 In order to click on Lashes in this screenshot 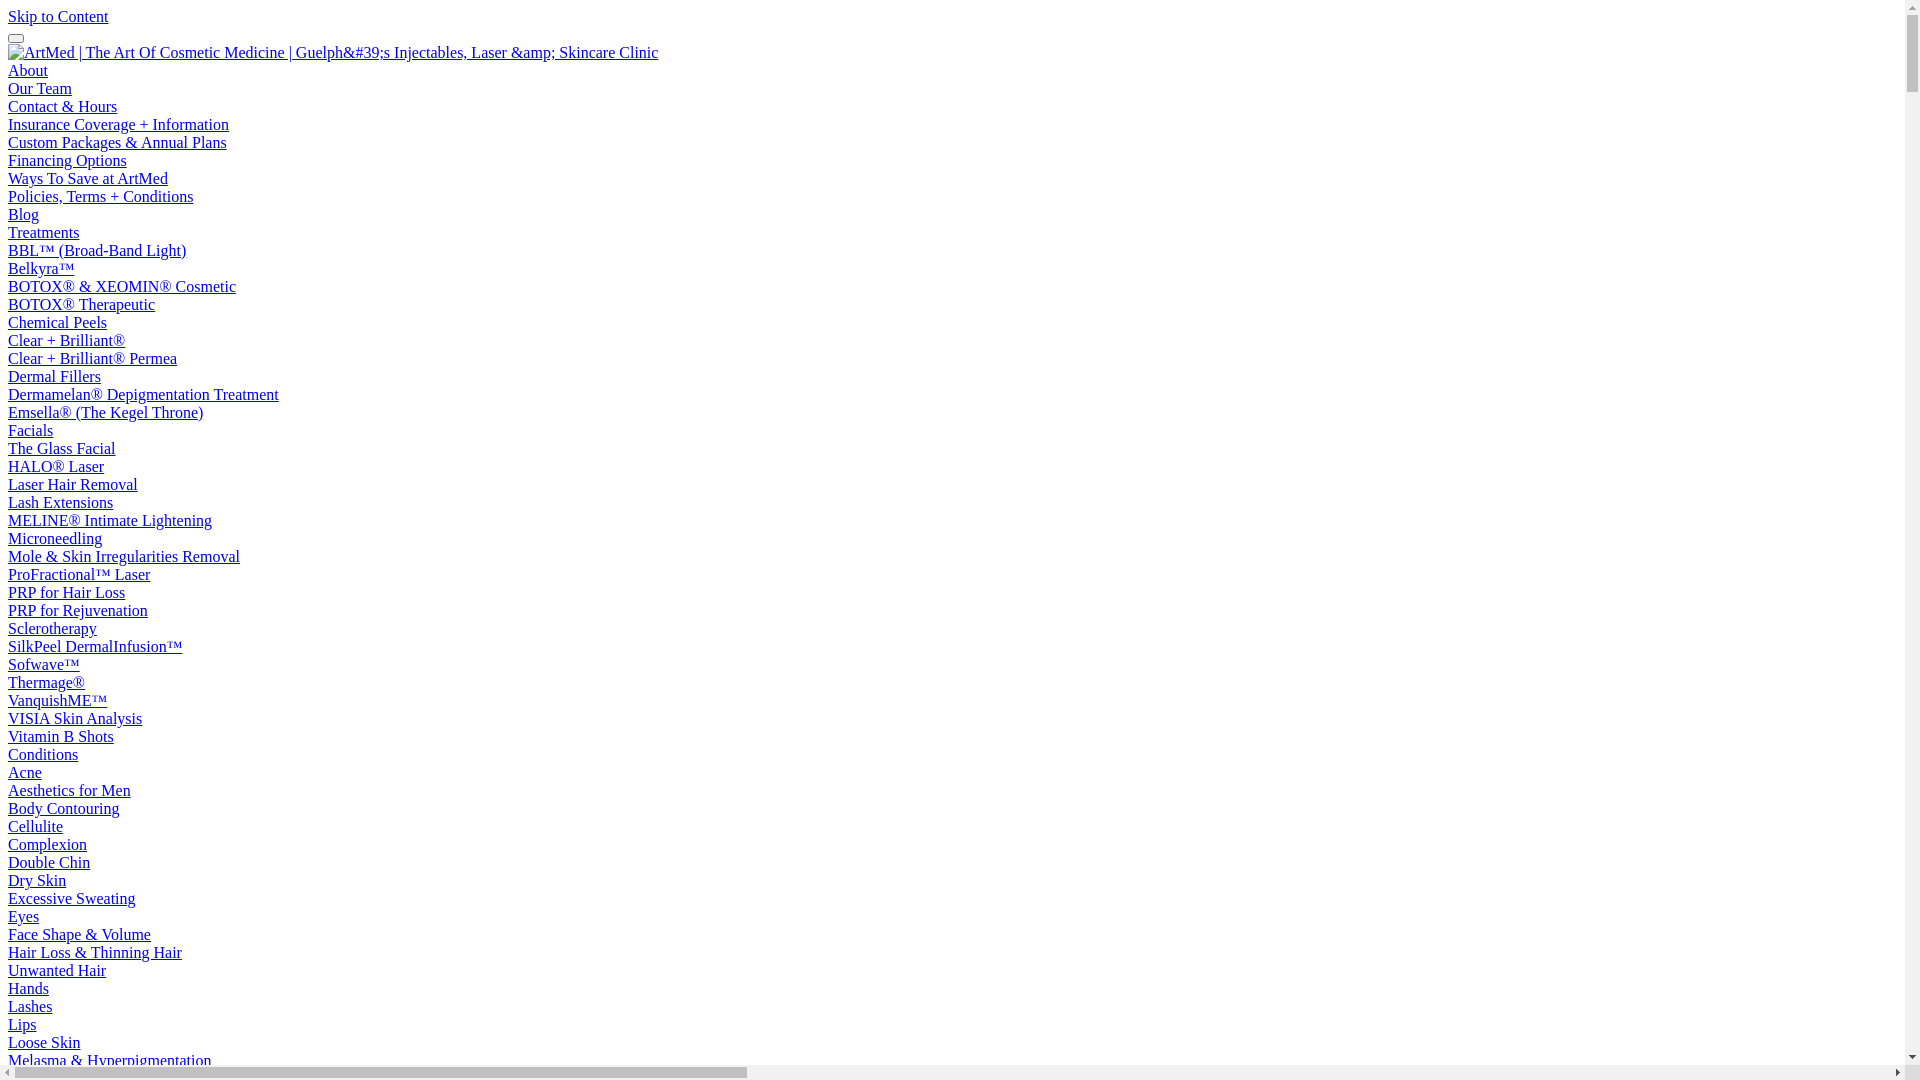, I will do `click(30, 1006)`.